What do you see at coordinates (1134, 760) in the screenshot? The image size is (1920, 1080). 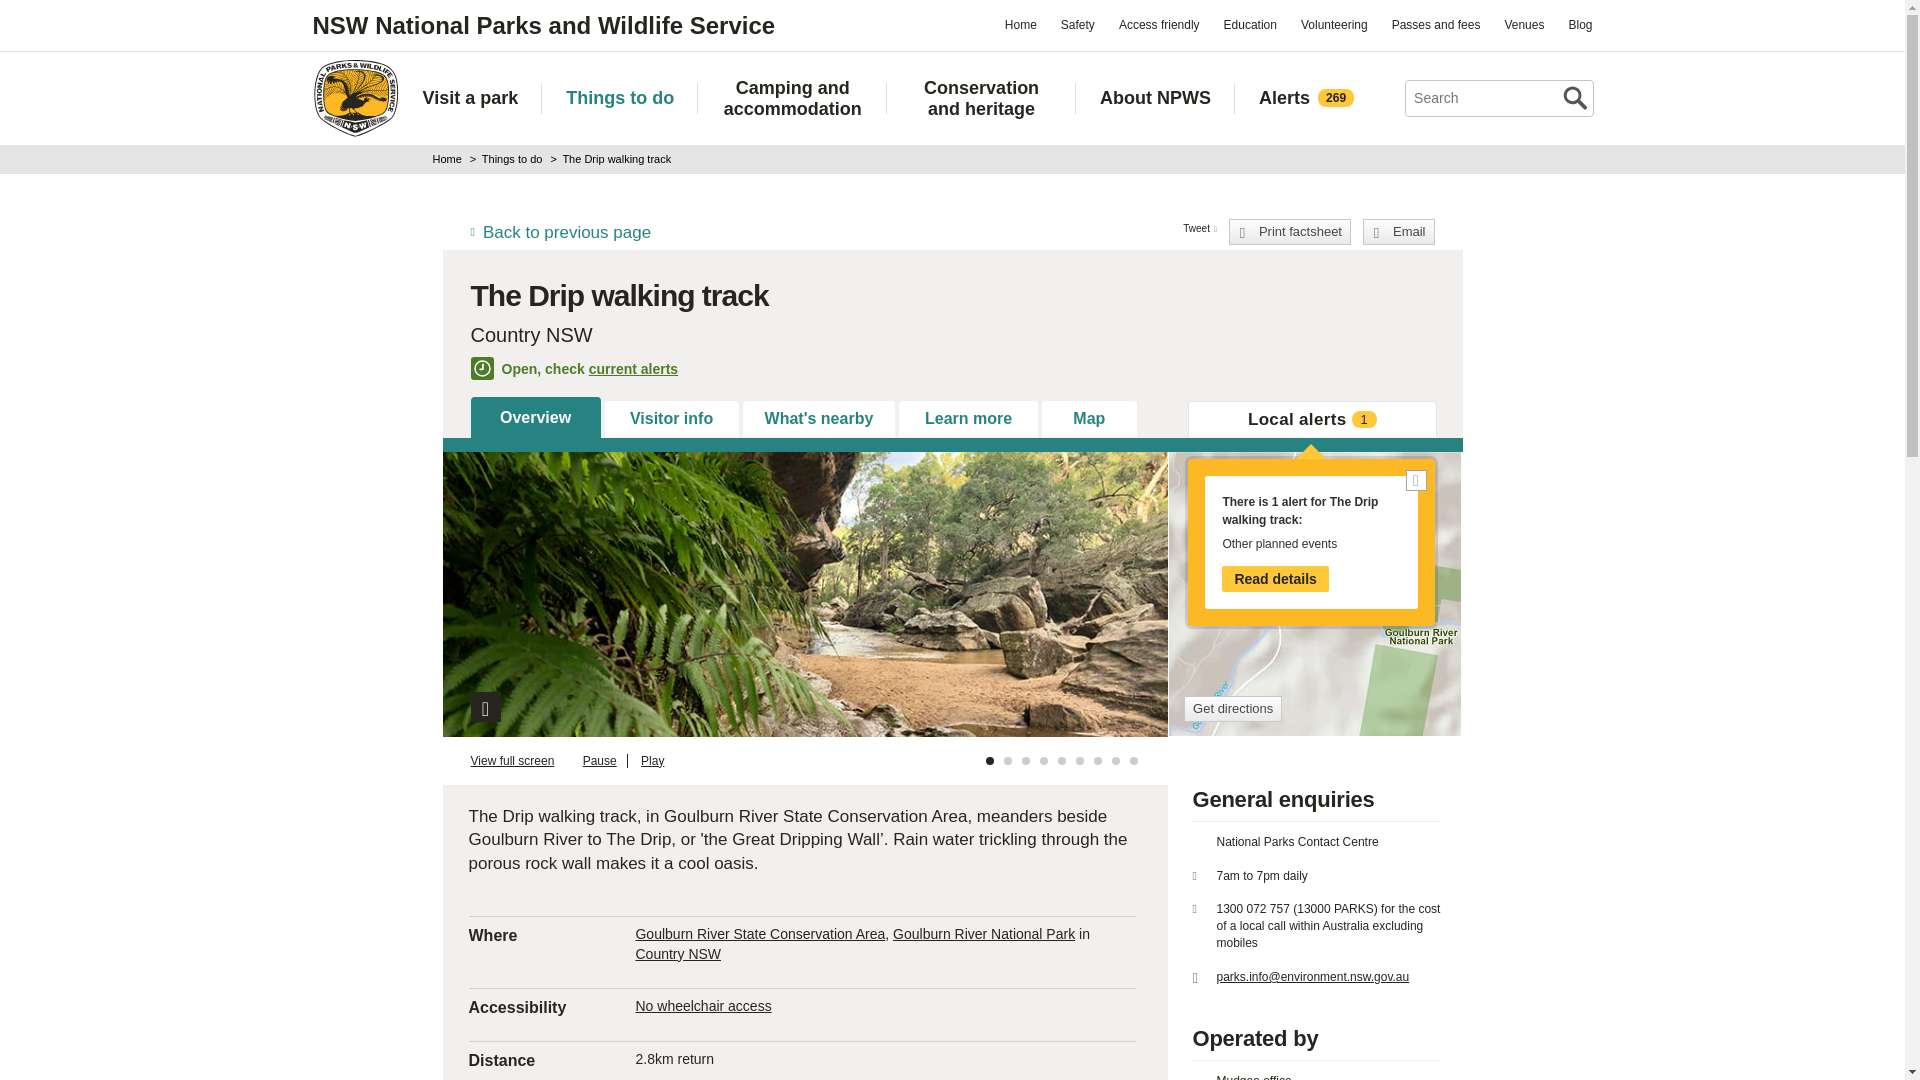 I see `View slide 9` at bounding box center [1134, 760].